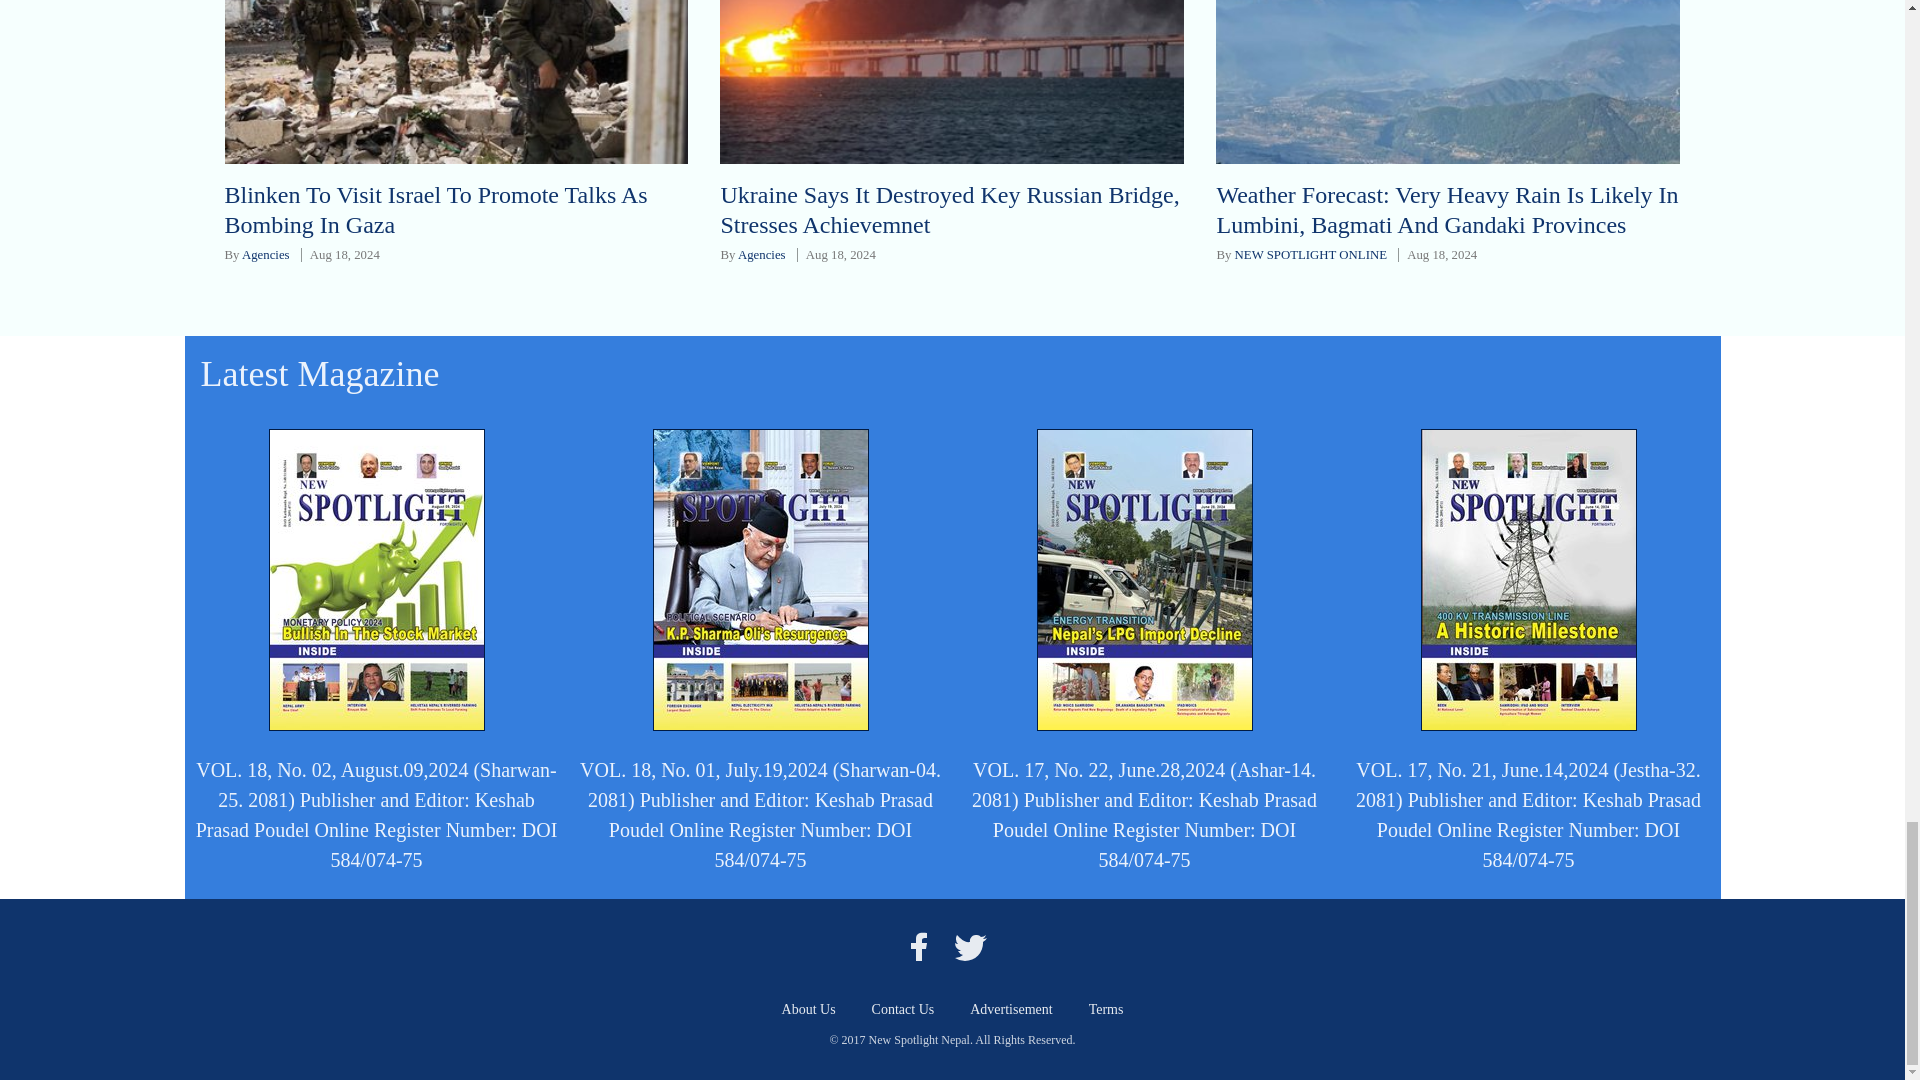  What do you see at coordinates (970, 946) in the screenshot?
I see `twitter icon` at bounding box center [970, 946].